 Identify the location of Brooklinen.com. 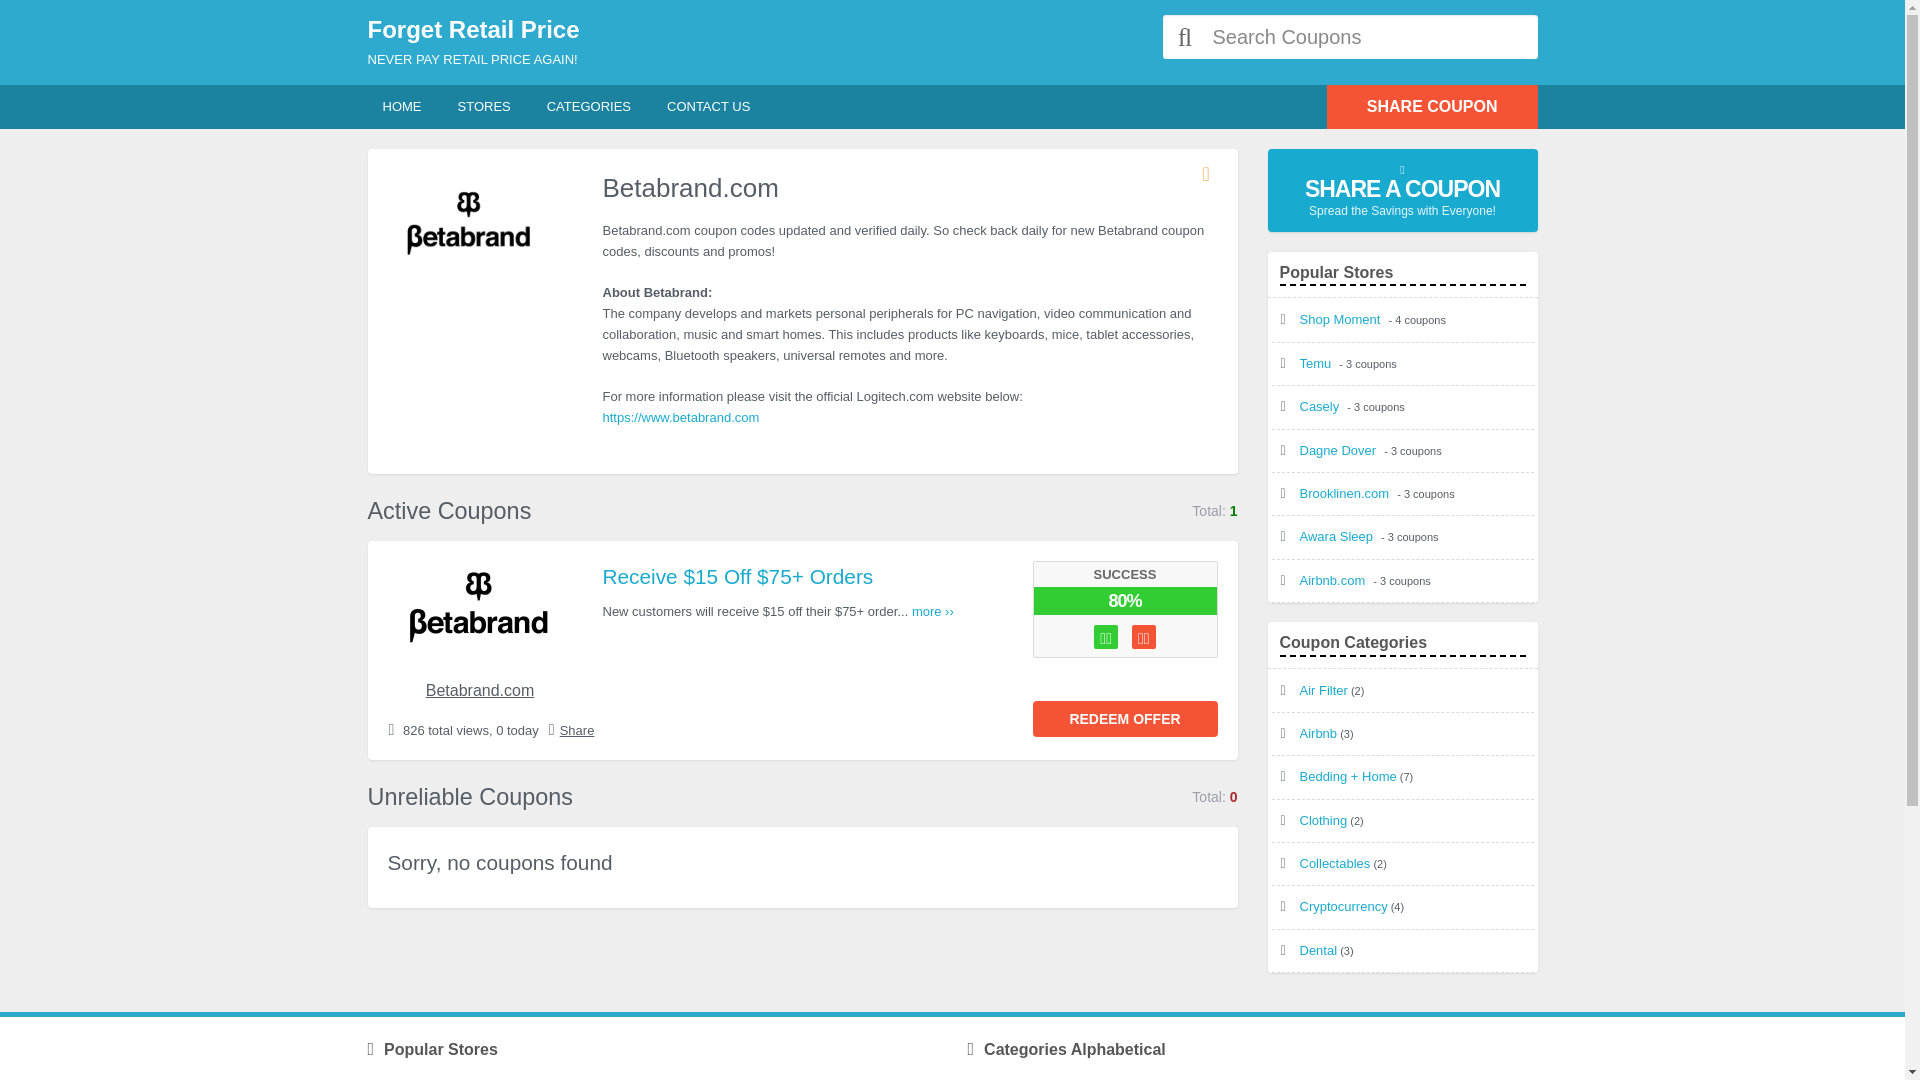
(1347, 494).